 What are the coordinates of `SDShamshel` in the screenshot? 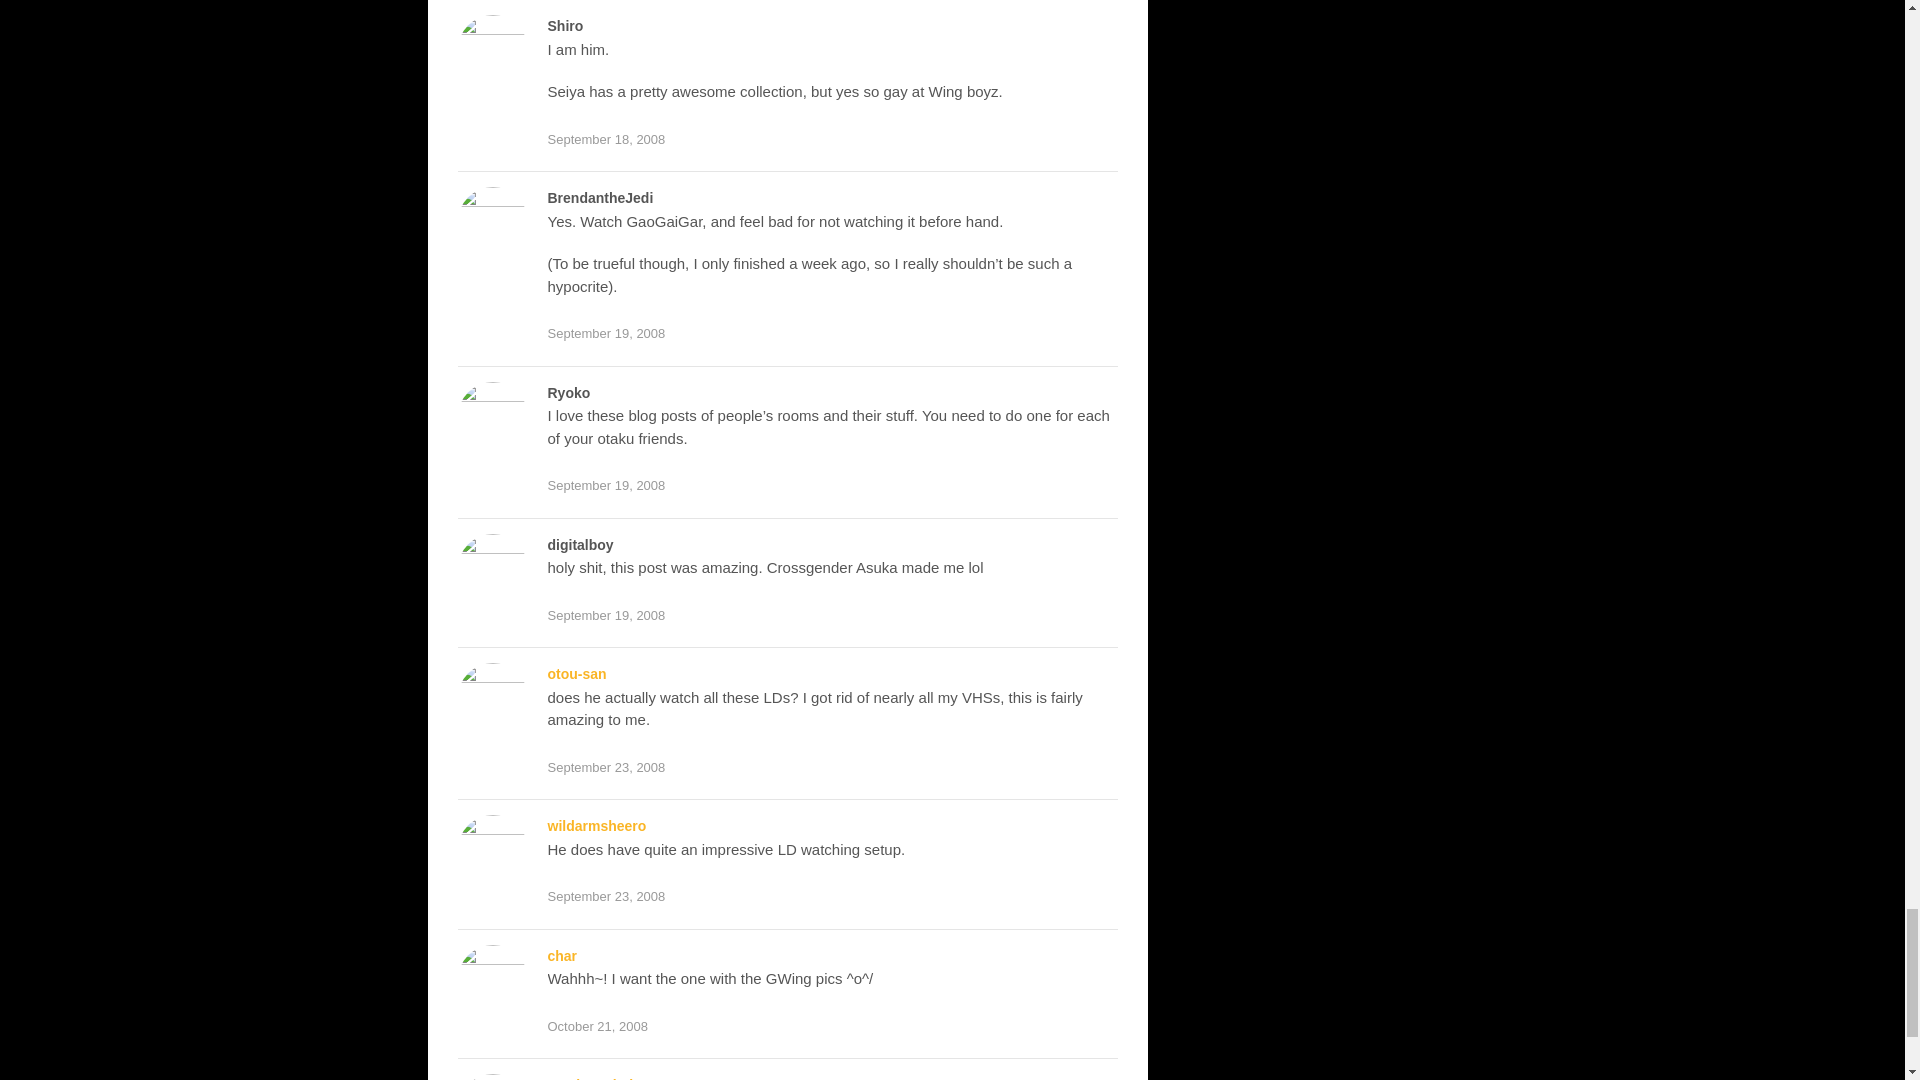 It's located at (590, 1078).